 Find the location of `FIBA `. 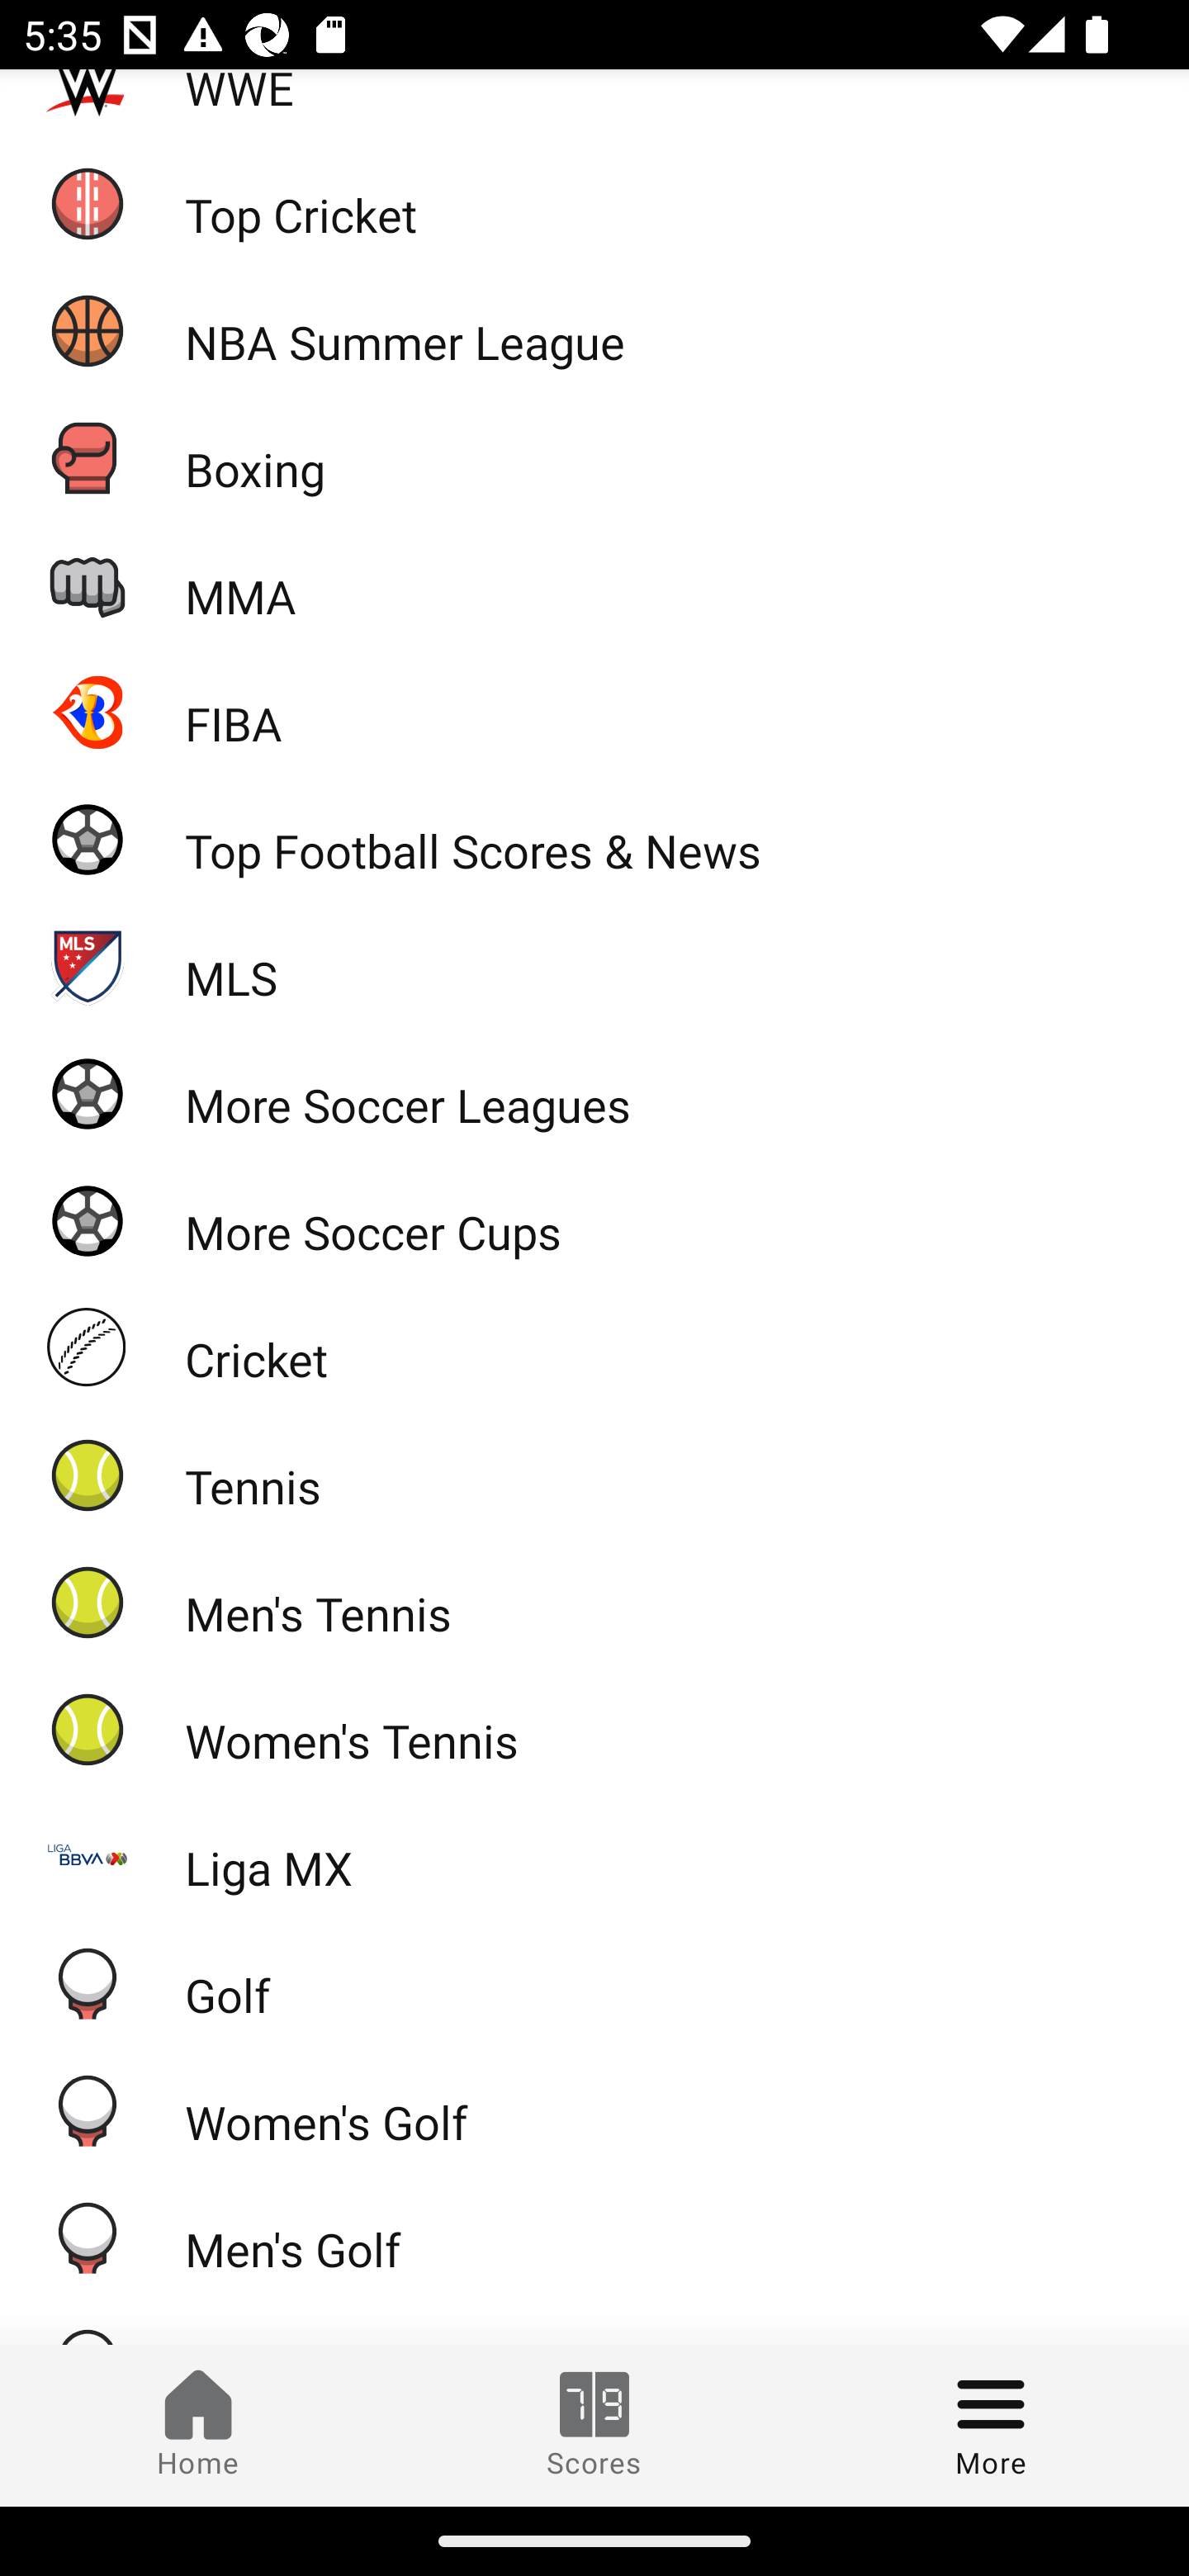

FIBA  is located at coordinates (594, 712).